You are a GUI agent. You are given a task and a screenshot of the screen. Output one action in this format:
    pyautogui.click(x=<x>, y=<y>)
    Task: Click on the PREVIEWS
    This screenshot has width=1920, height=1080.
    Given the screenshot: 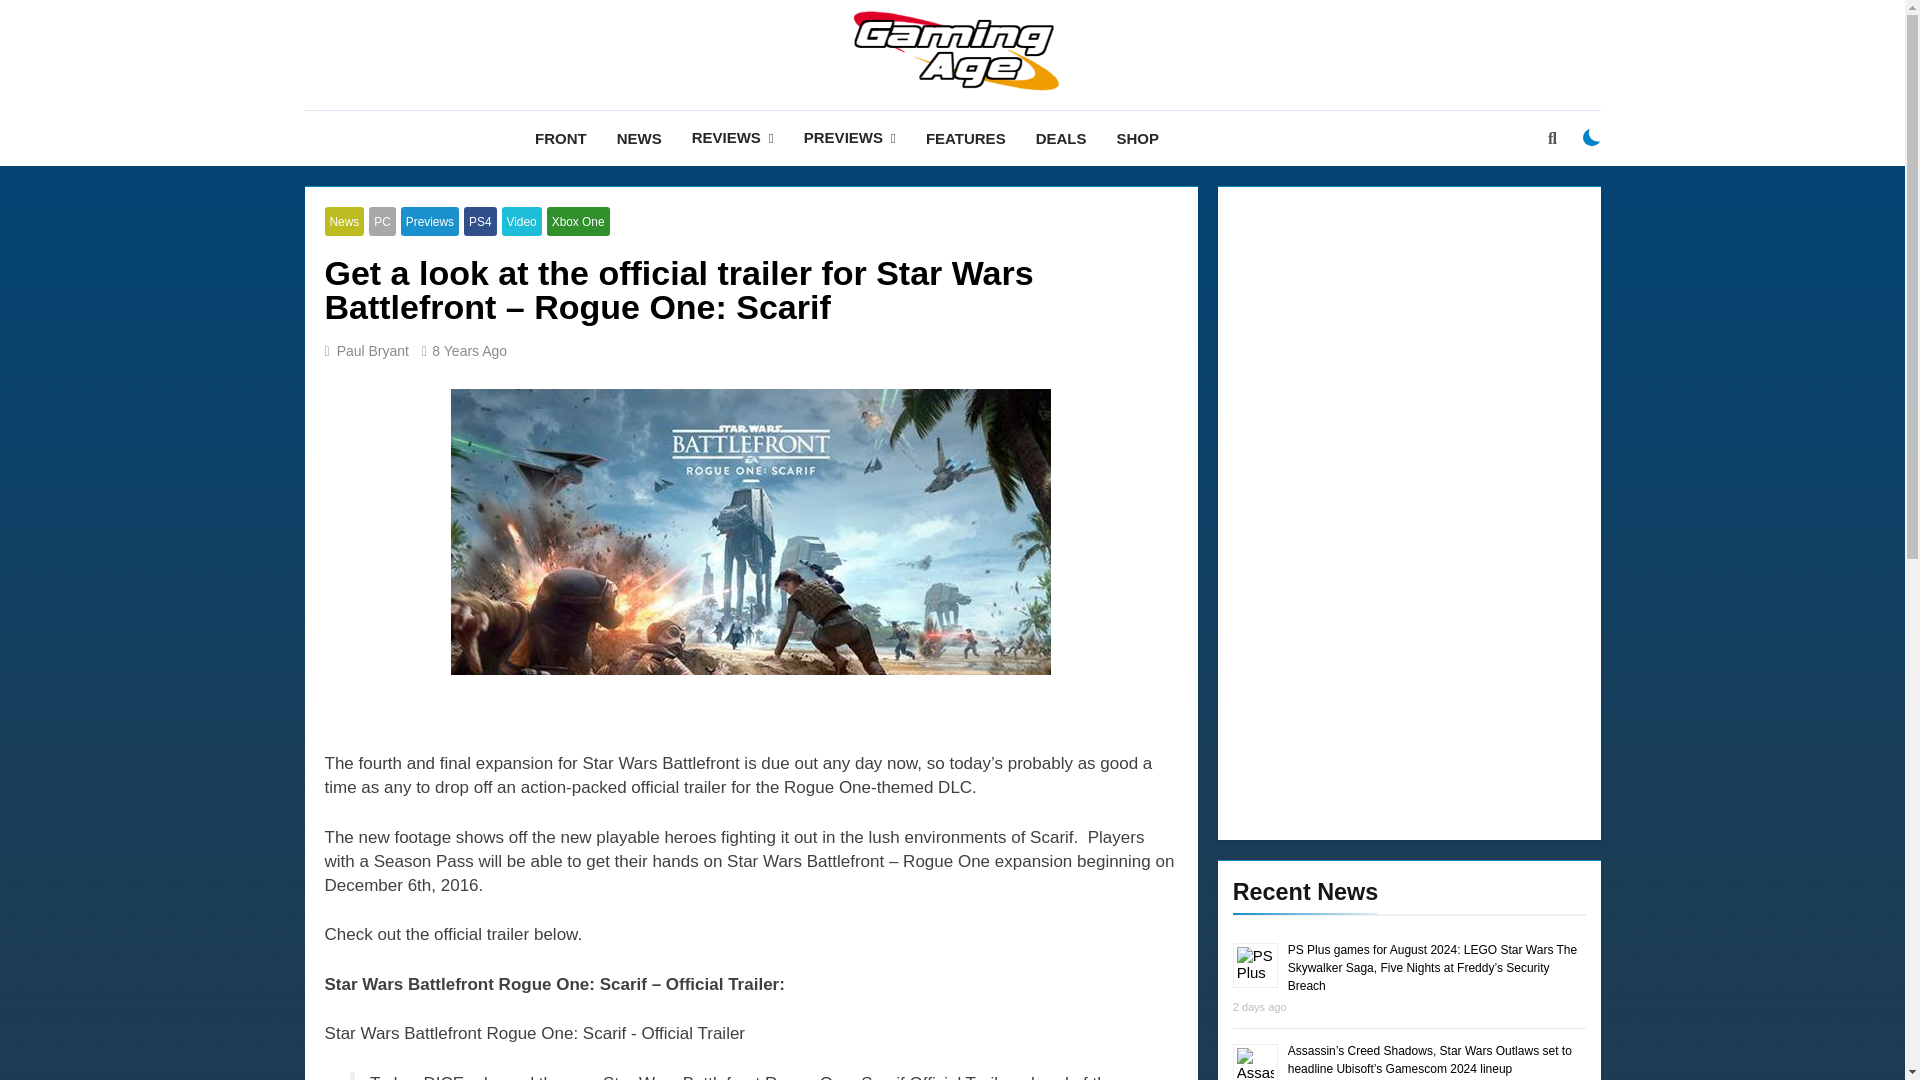 What is the action you would take?
    pyautogui.click(x=850, y=138)
    